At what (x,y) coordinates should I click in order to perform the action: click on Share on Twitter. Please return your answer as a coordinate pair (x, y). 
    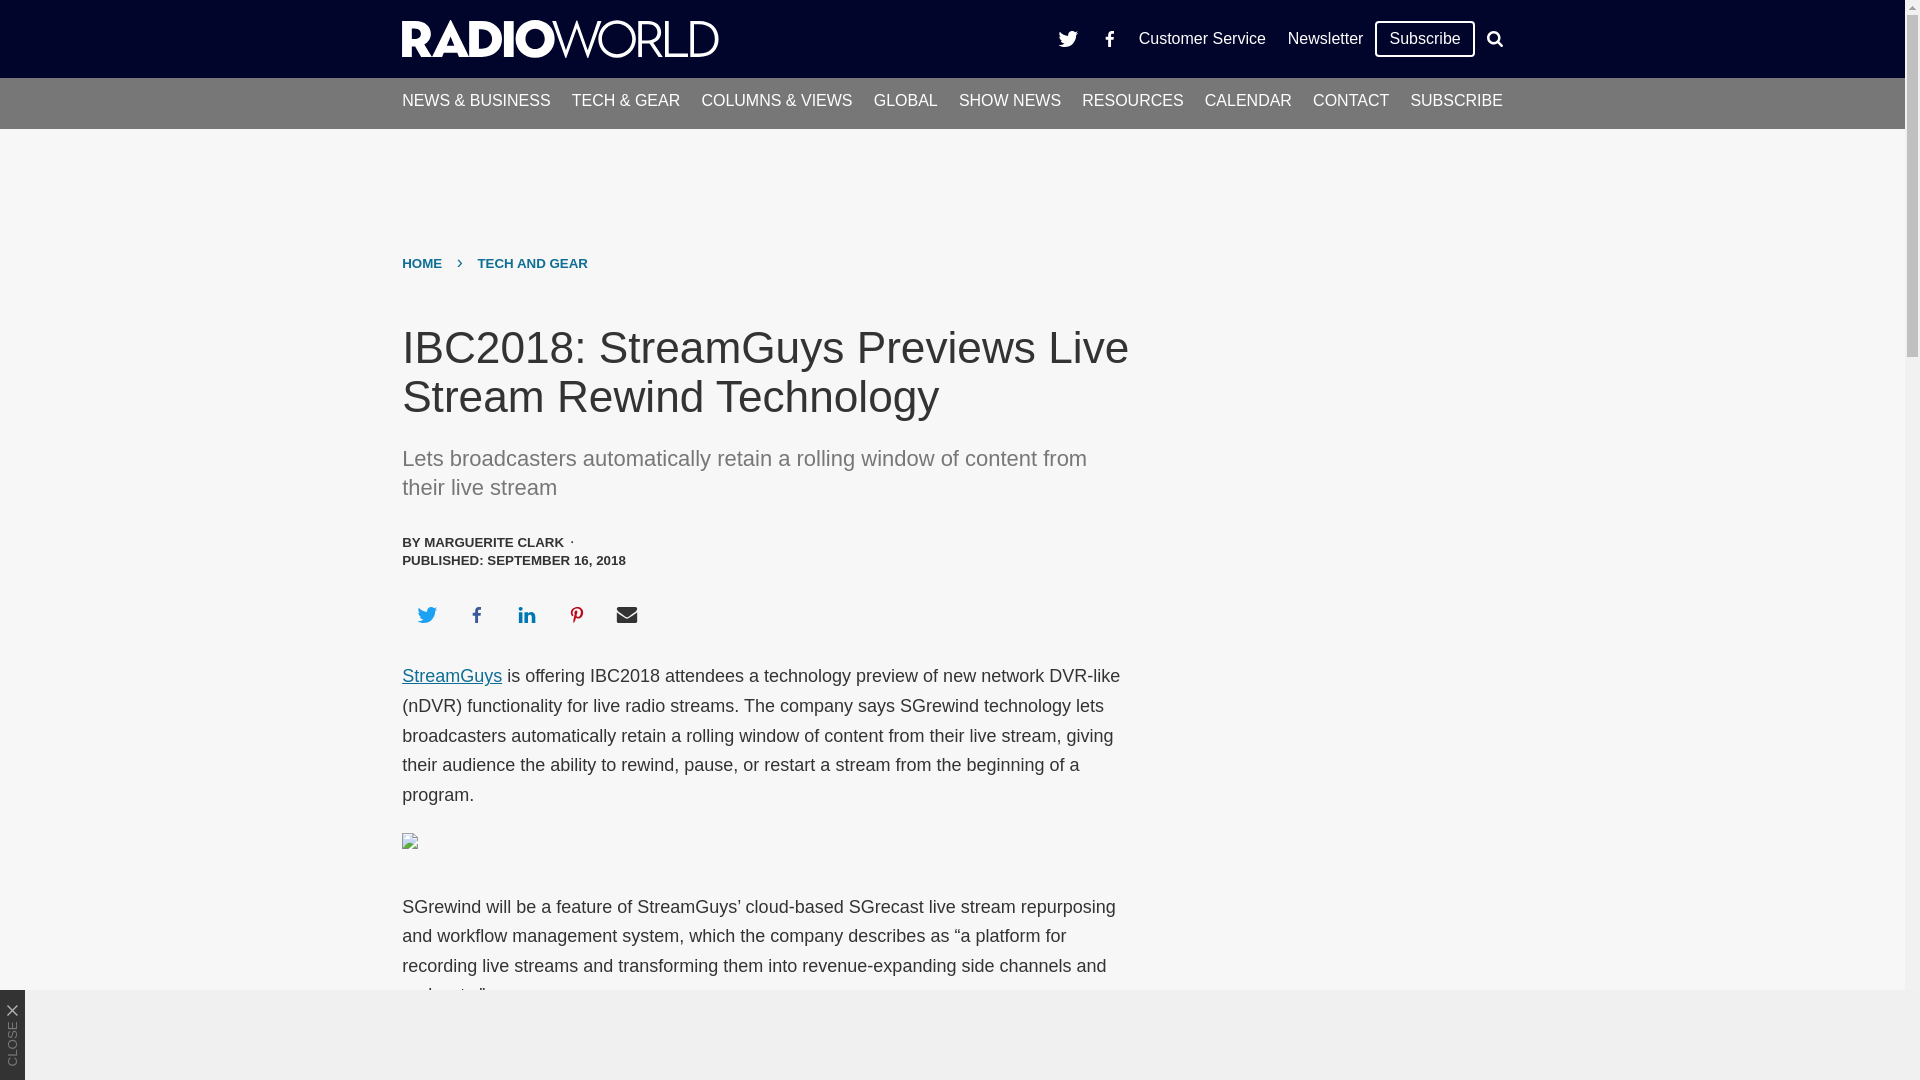
    Looking at the image, I should click on (426, 614).